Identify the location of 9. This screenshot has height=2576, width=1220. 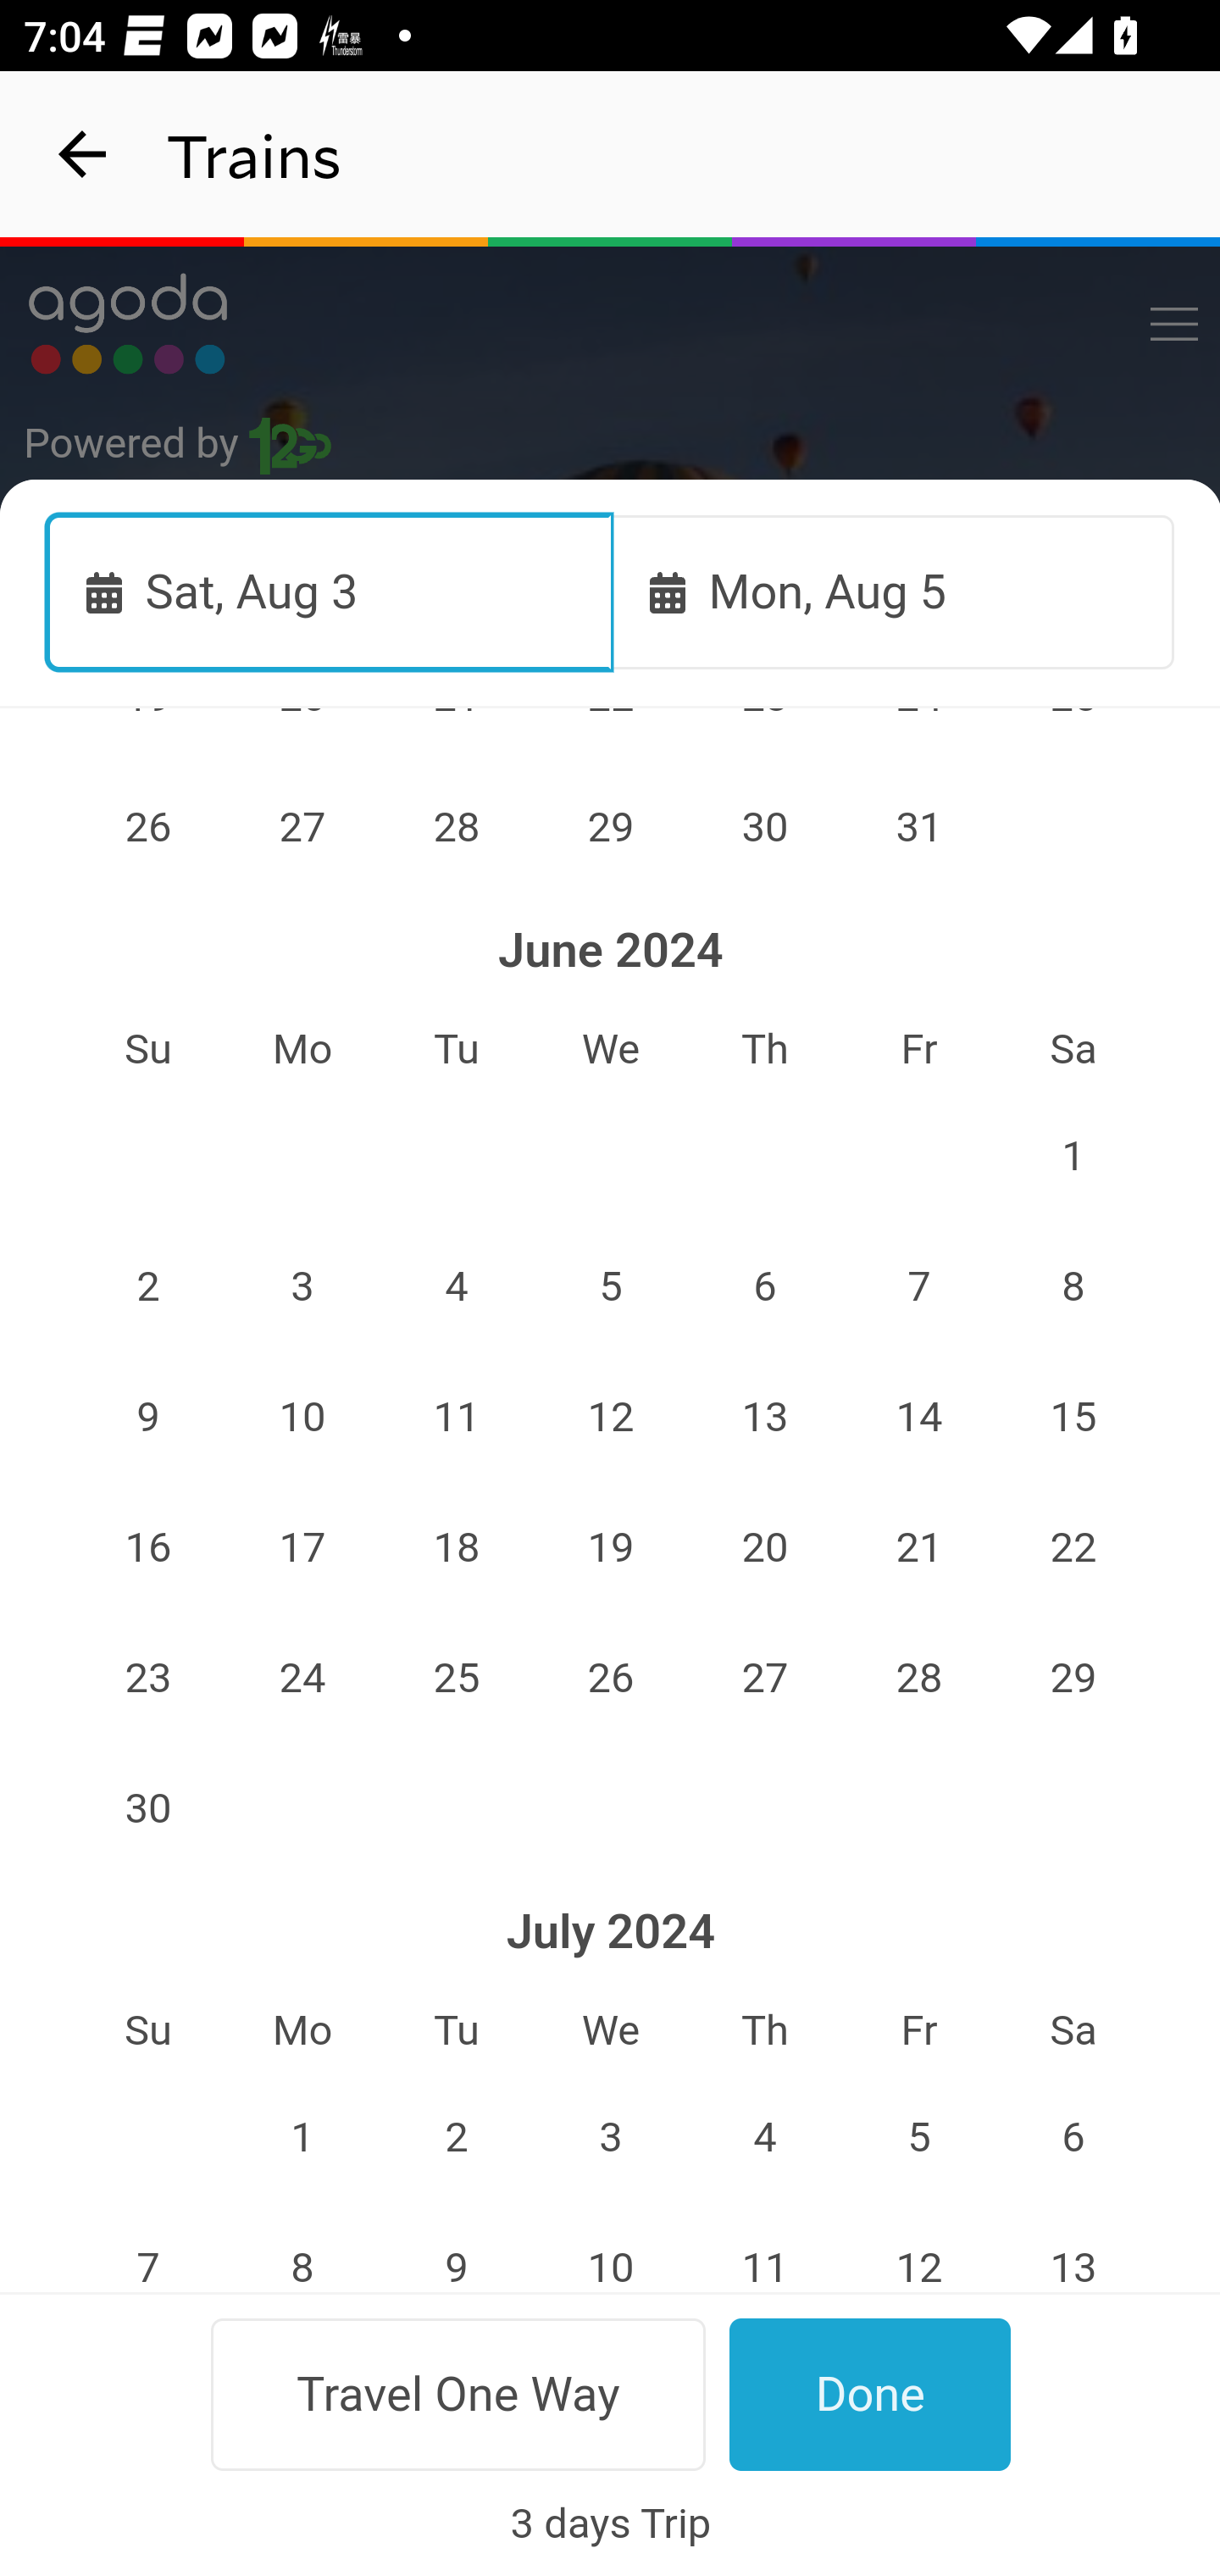
(147, 1417).